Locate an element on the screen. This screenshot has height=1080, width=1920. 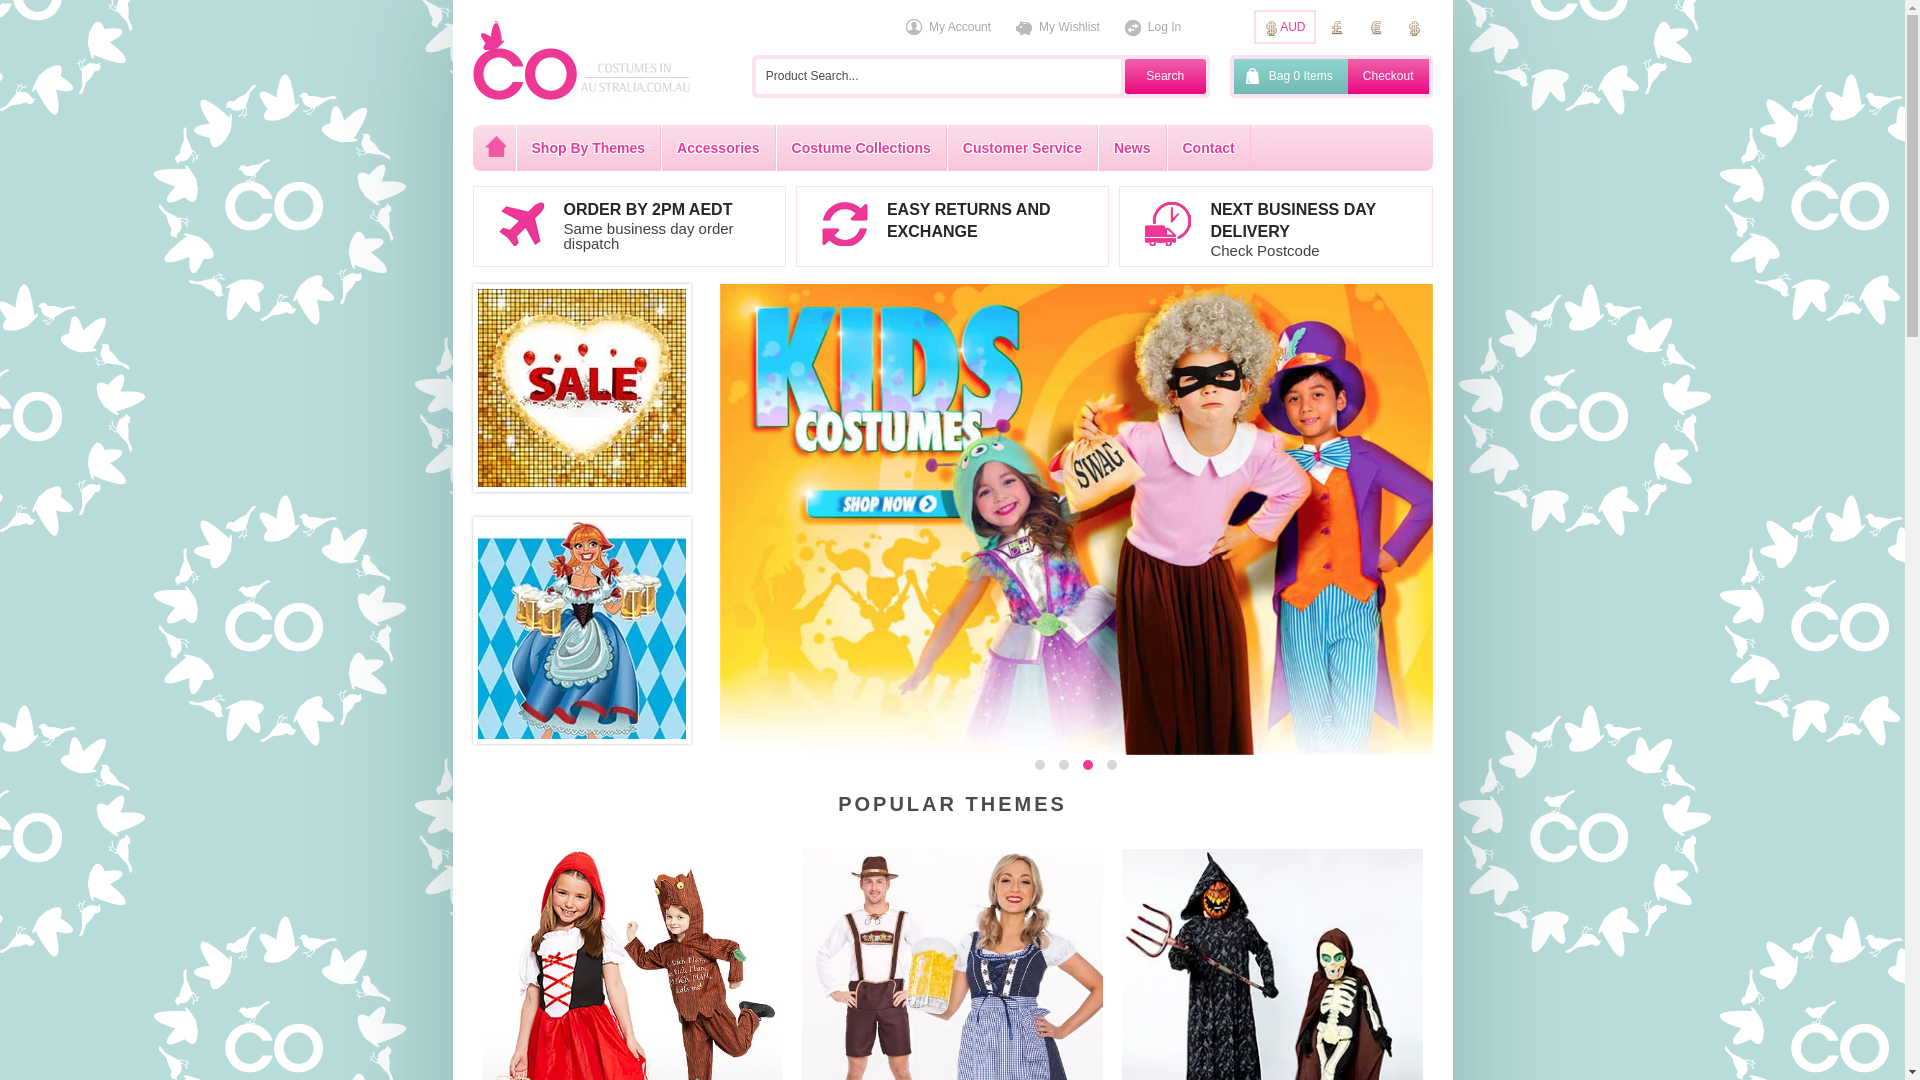
Log In is located at coordinates (1153, 28).